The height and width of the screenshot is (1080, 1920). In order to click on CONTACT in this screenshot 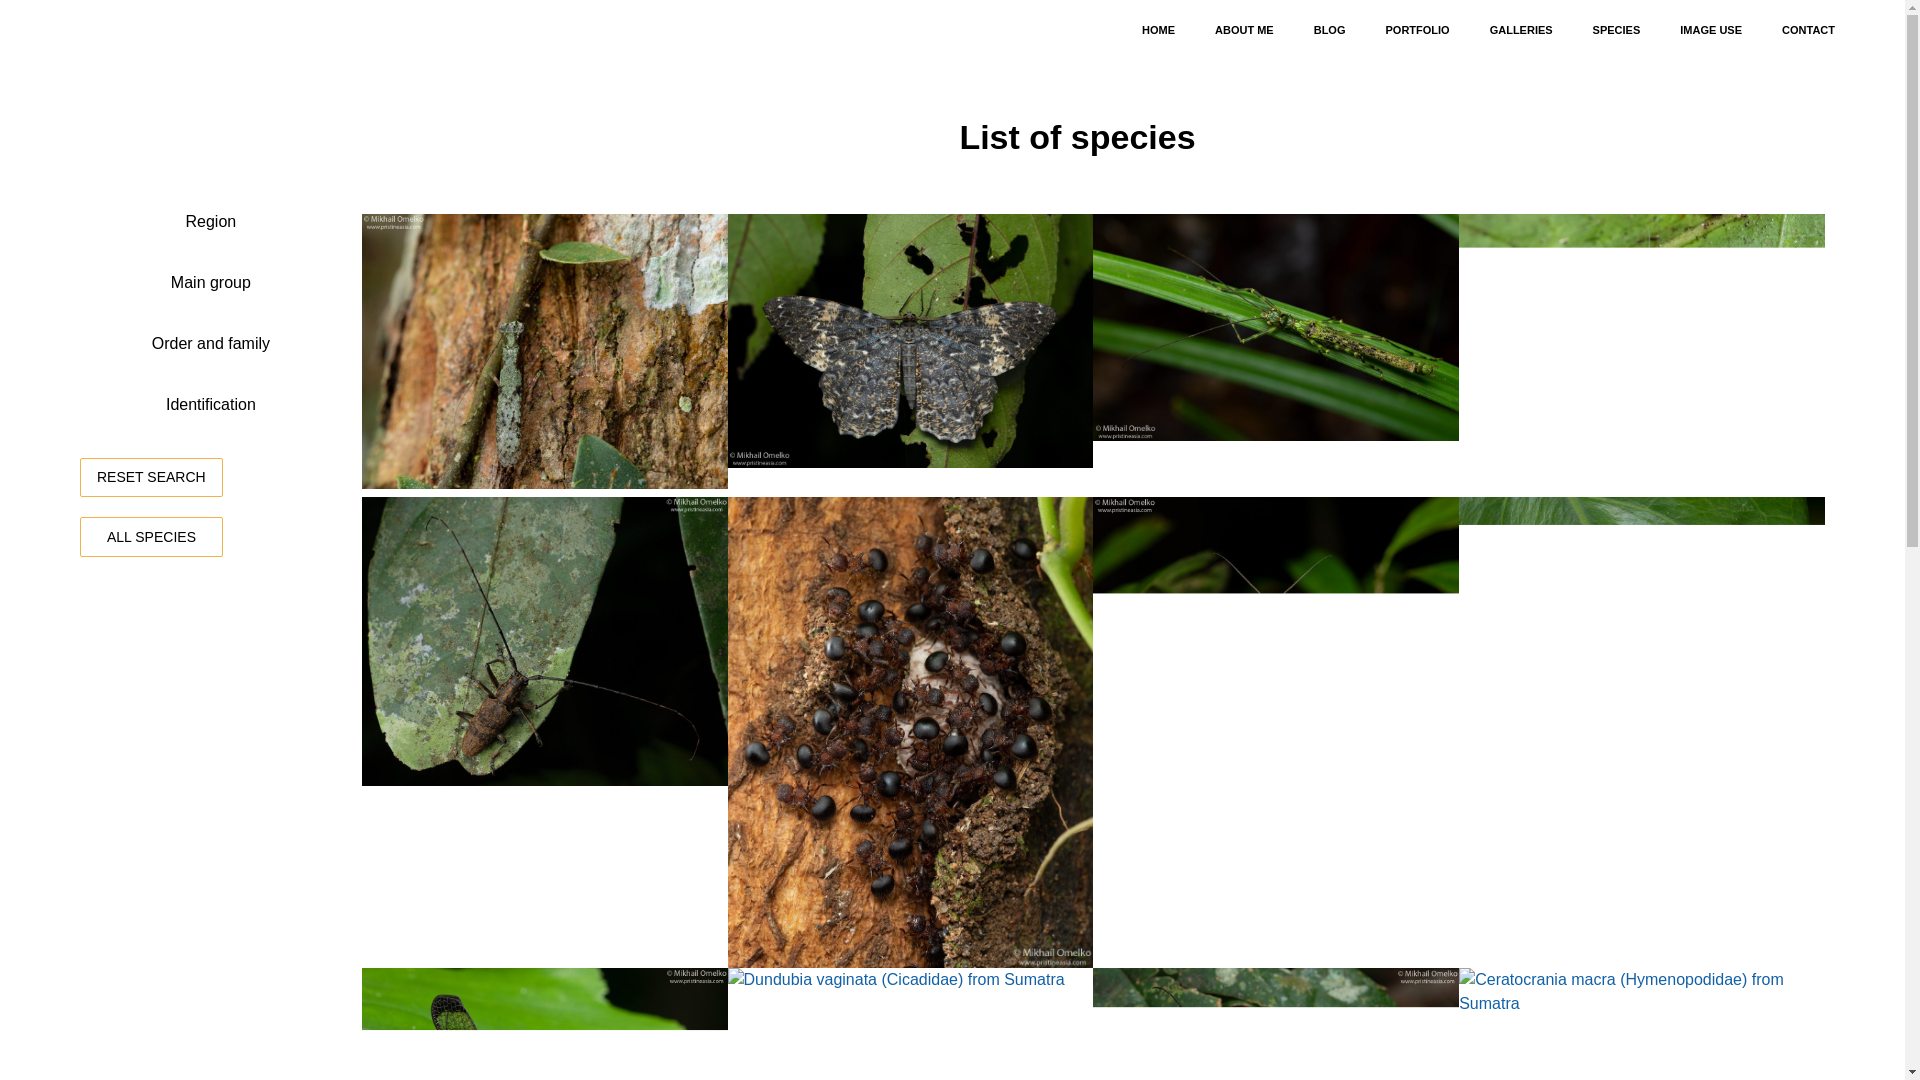, I will do `click(1808, 29)`.